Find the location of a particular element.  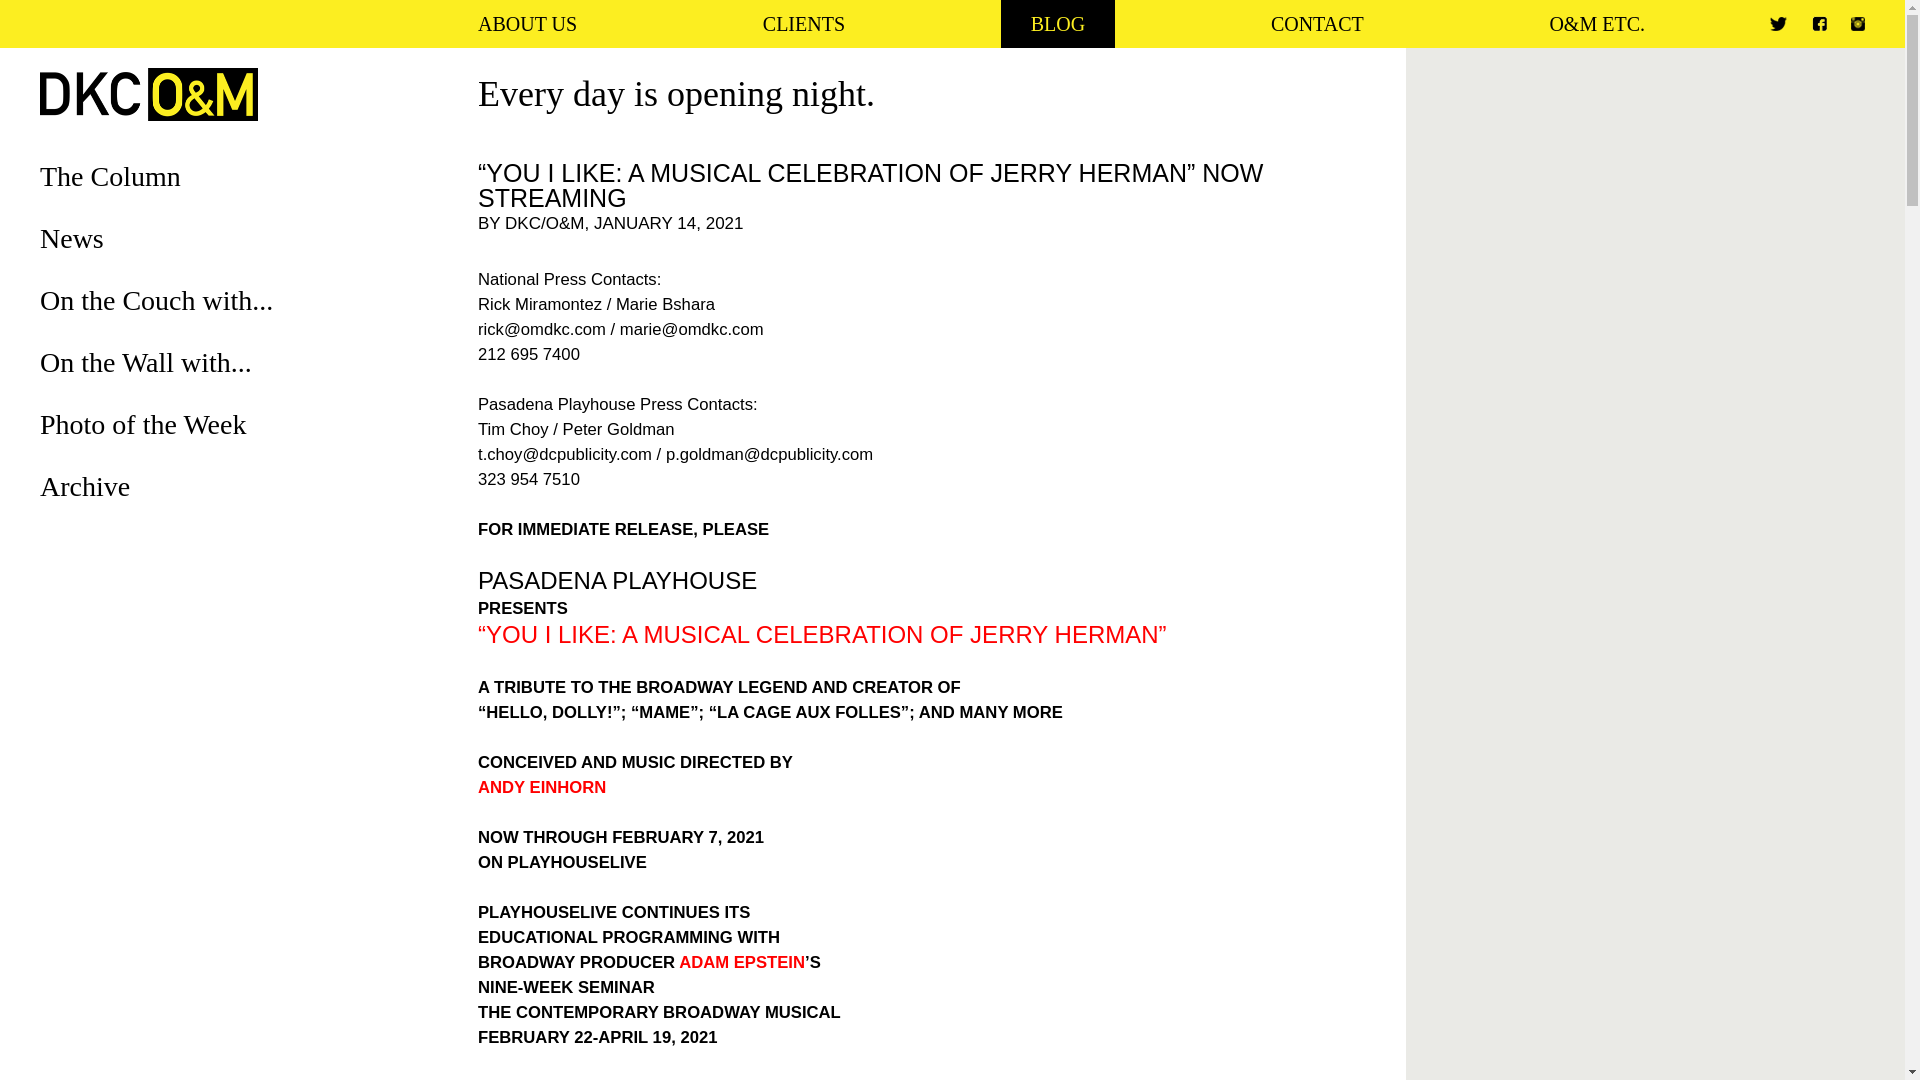

CLIENTS is located at coordinates (804, 24).